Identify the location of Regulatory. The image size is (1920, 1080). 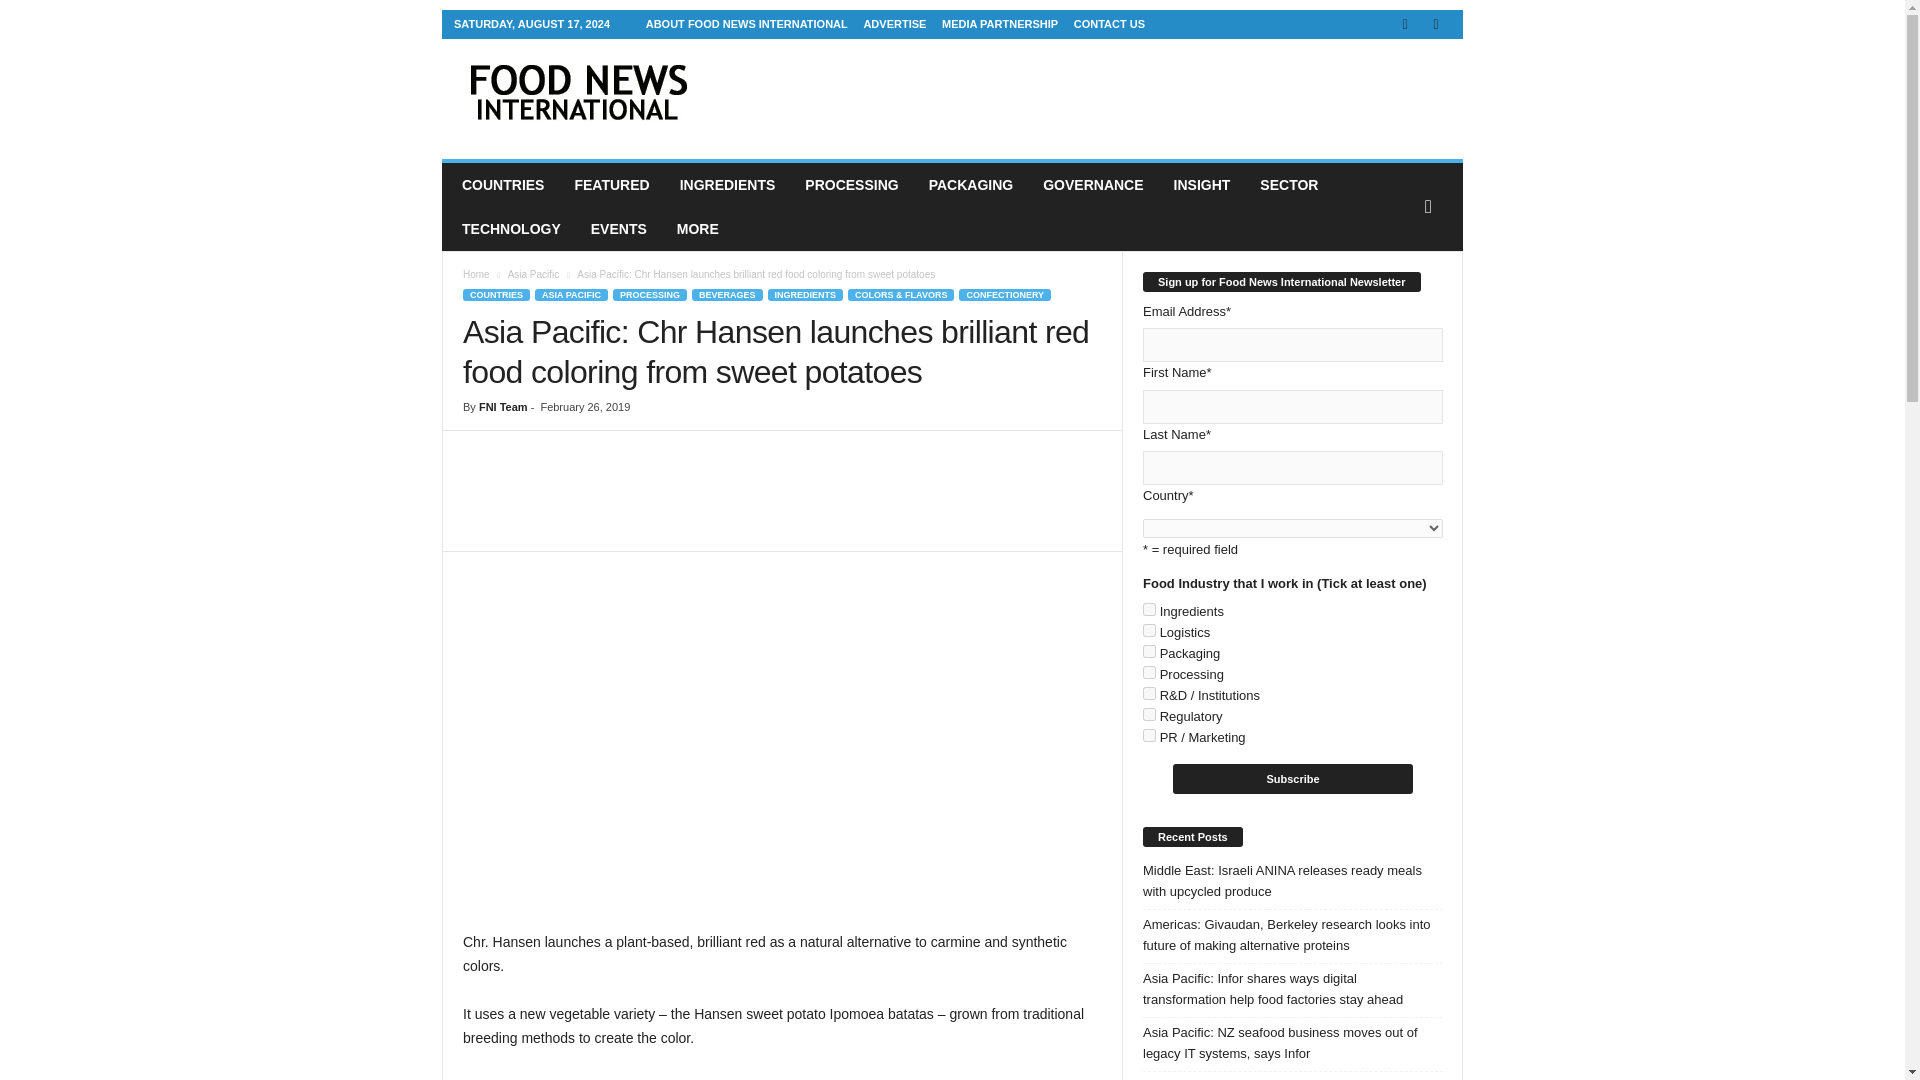
(1148, 714).